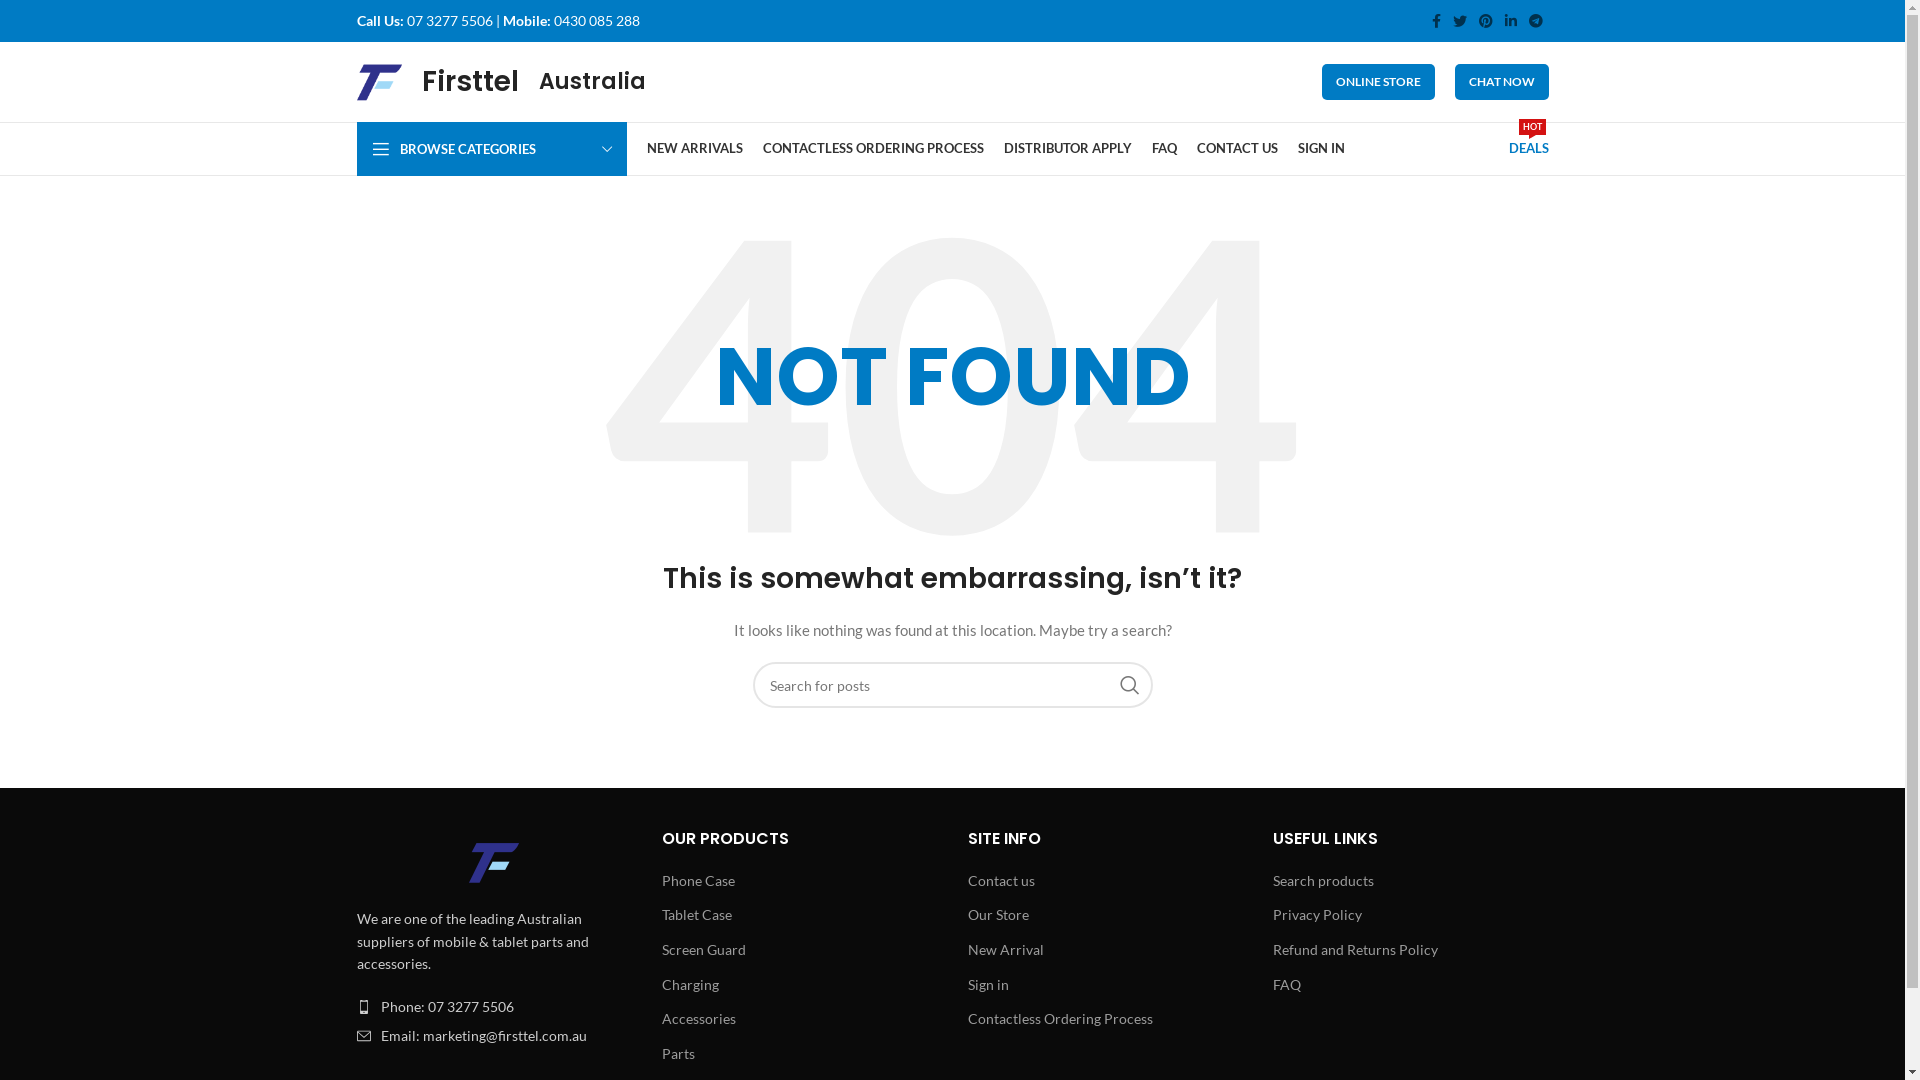  I want to click on wd-envelope-light, so click(363, 1036).